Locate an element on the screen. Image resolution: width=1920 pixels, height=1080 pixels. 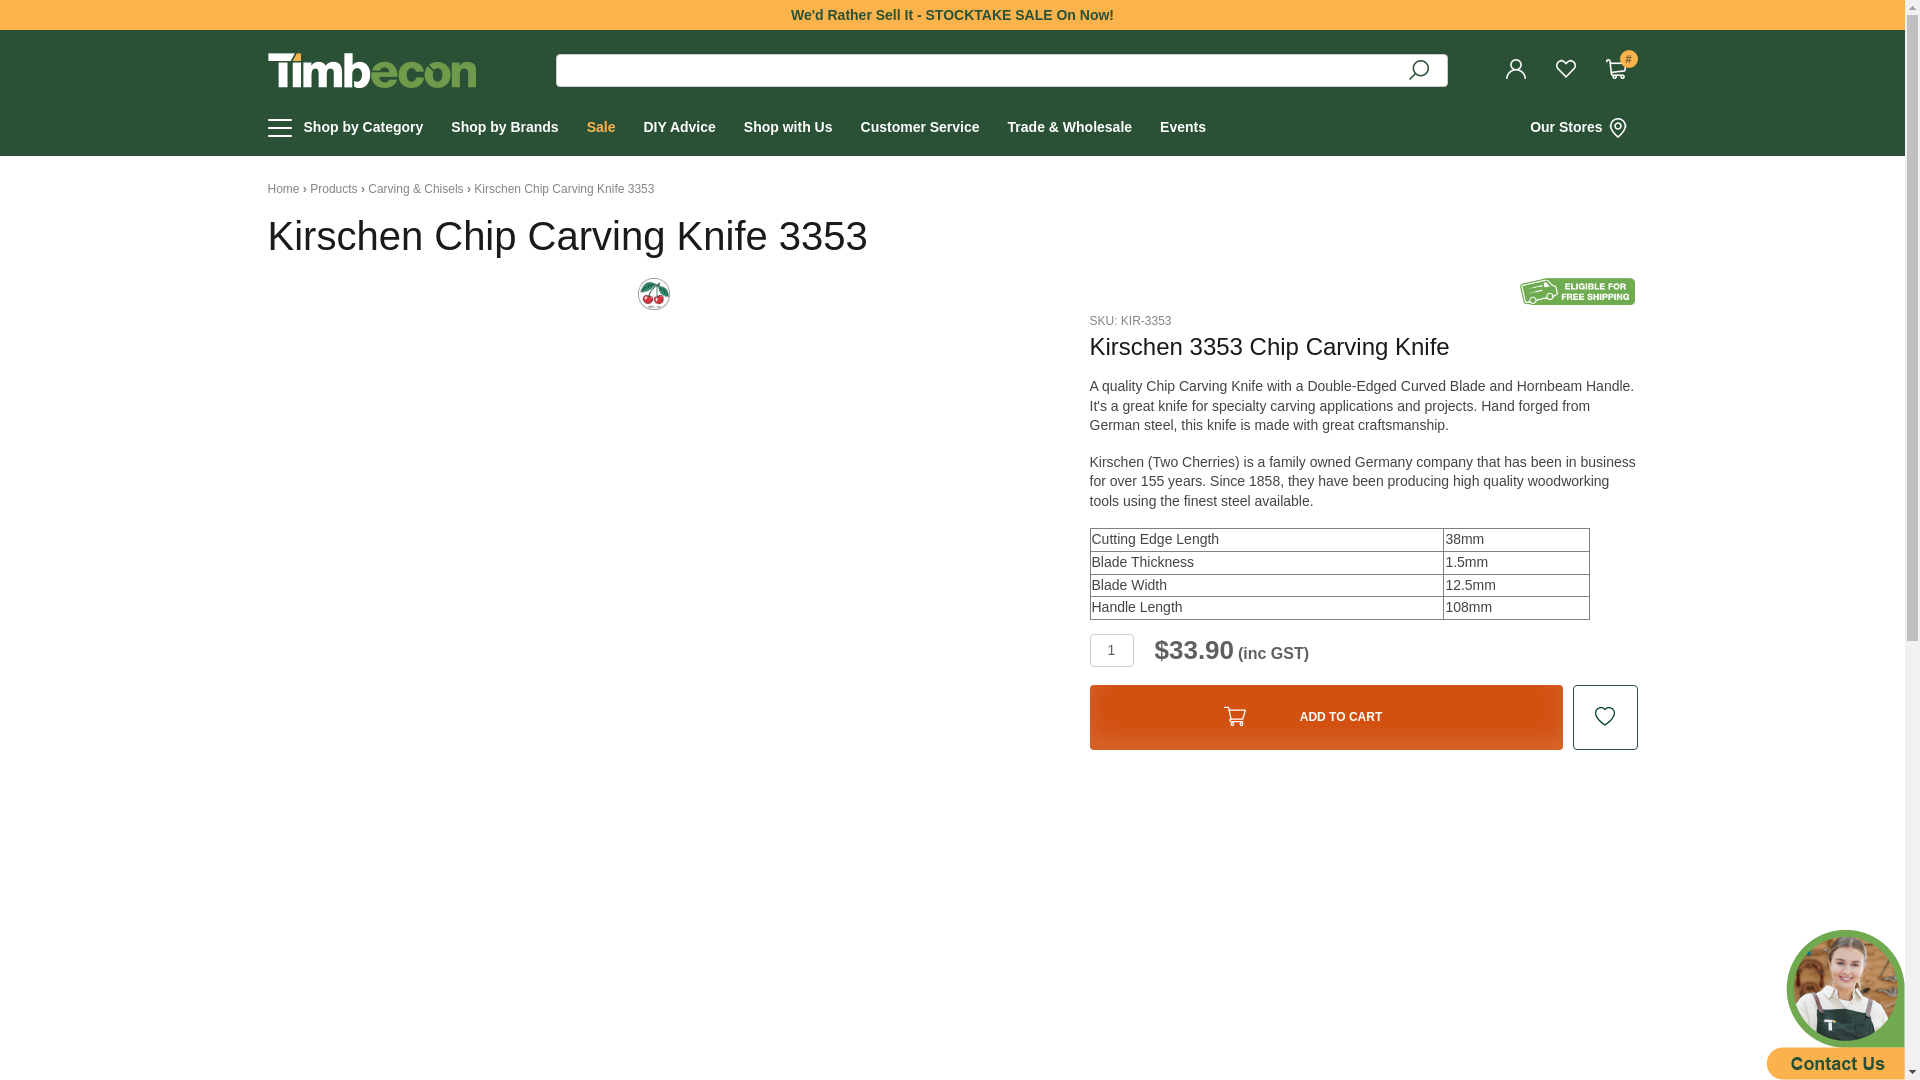
Shop with Us is located at coordinates (1578, 290).